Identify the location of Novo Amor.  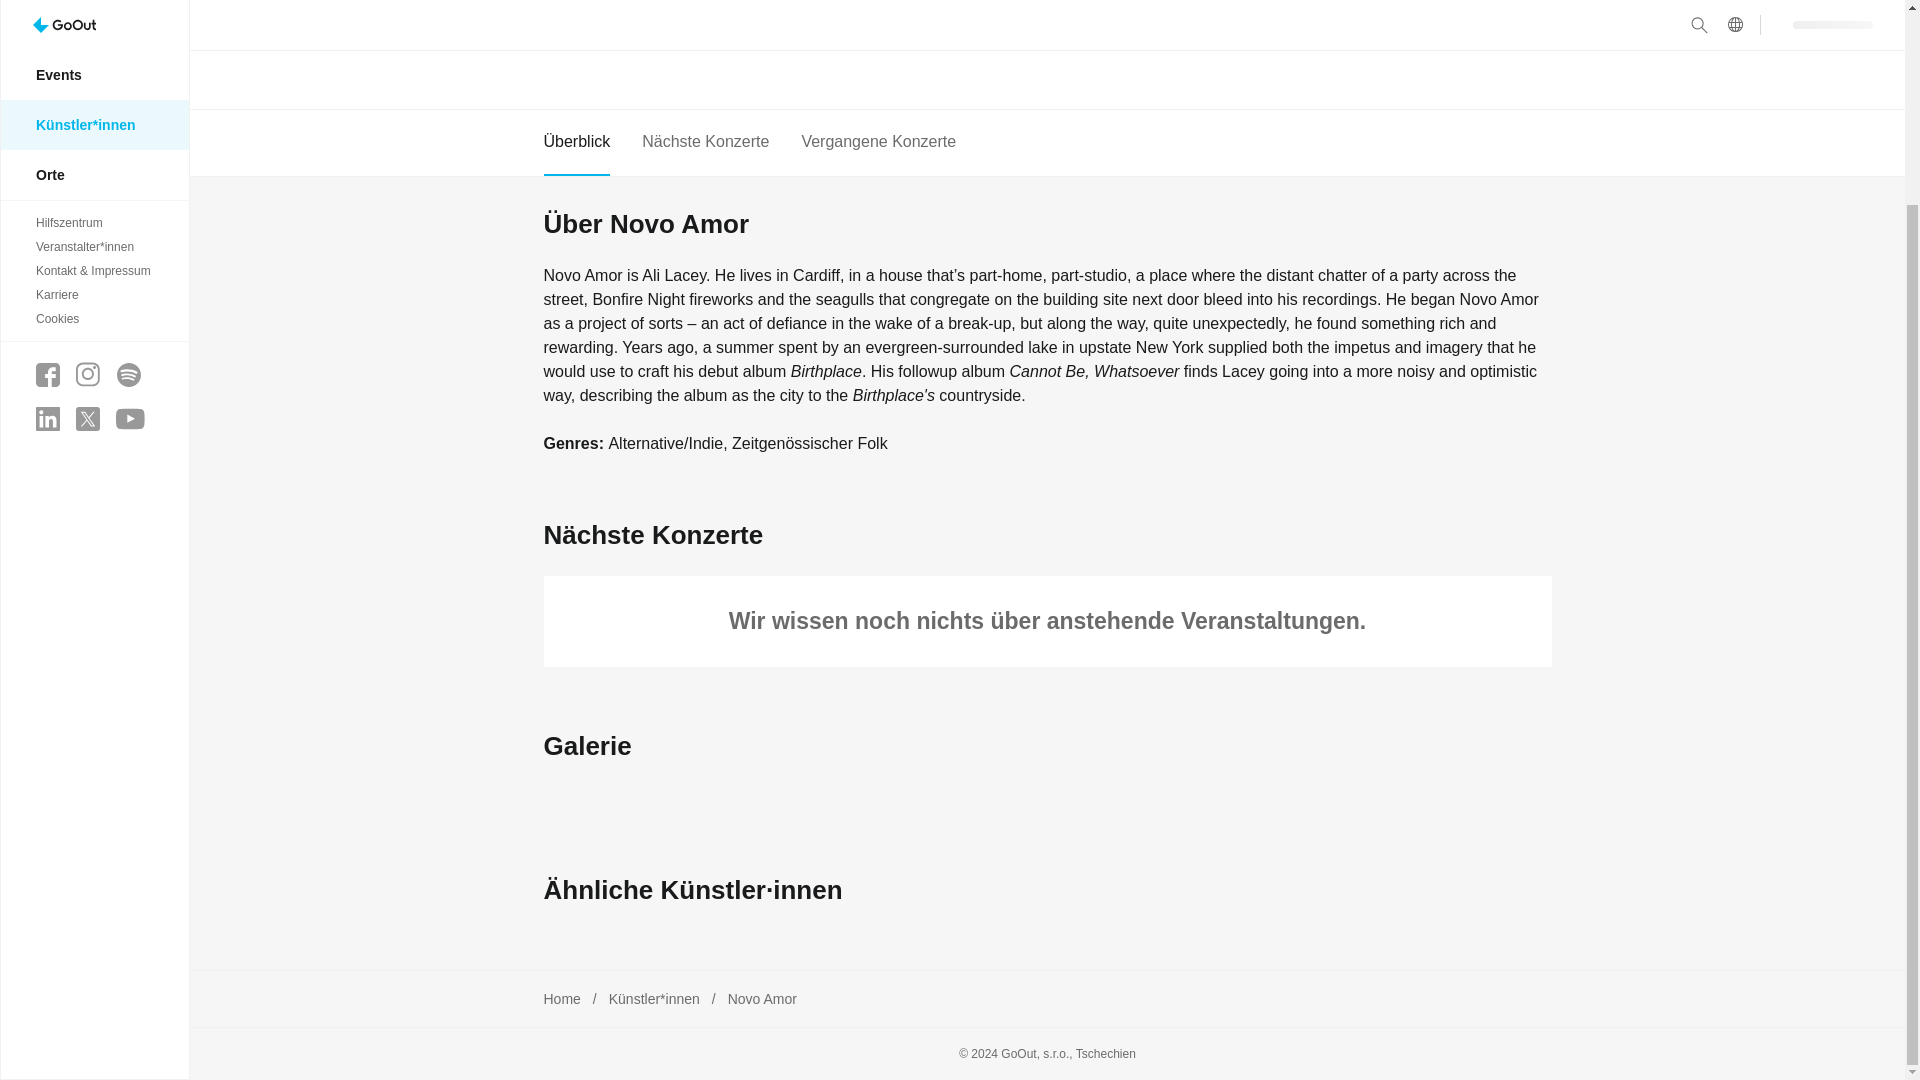
(762, 998).